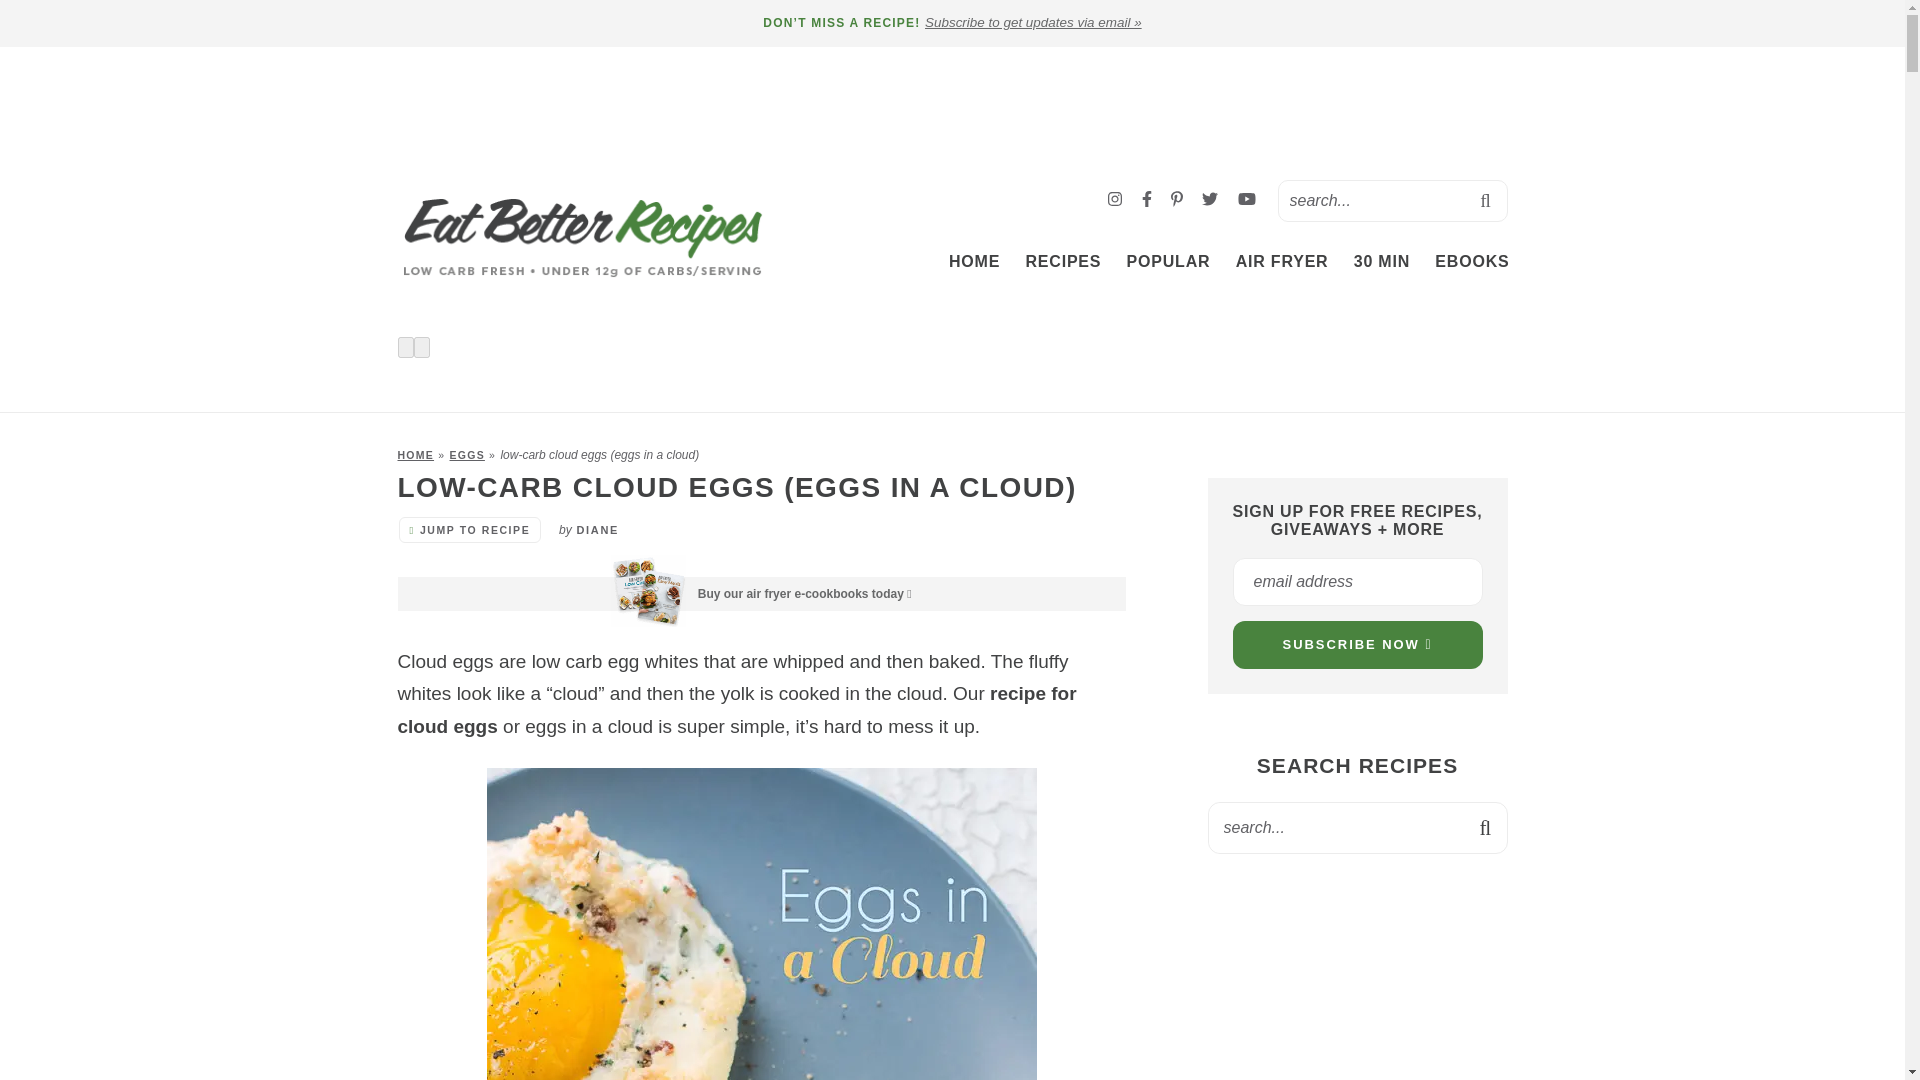 This screenshot has height=1080, width=1920. What do you see at coordinates (1148, 200) in the screenshot?
I see `Facebook` at bounding box center [1148, 200].